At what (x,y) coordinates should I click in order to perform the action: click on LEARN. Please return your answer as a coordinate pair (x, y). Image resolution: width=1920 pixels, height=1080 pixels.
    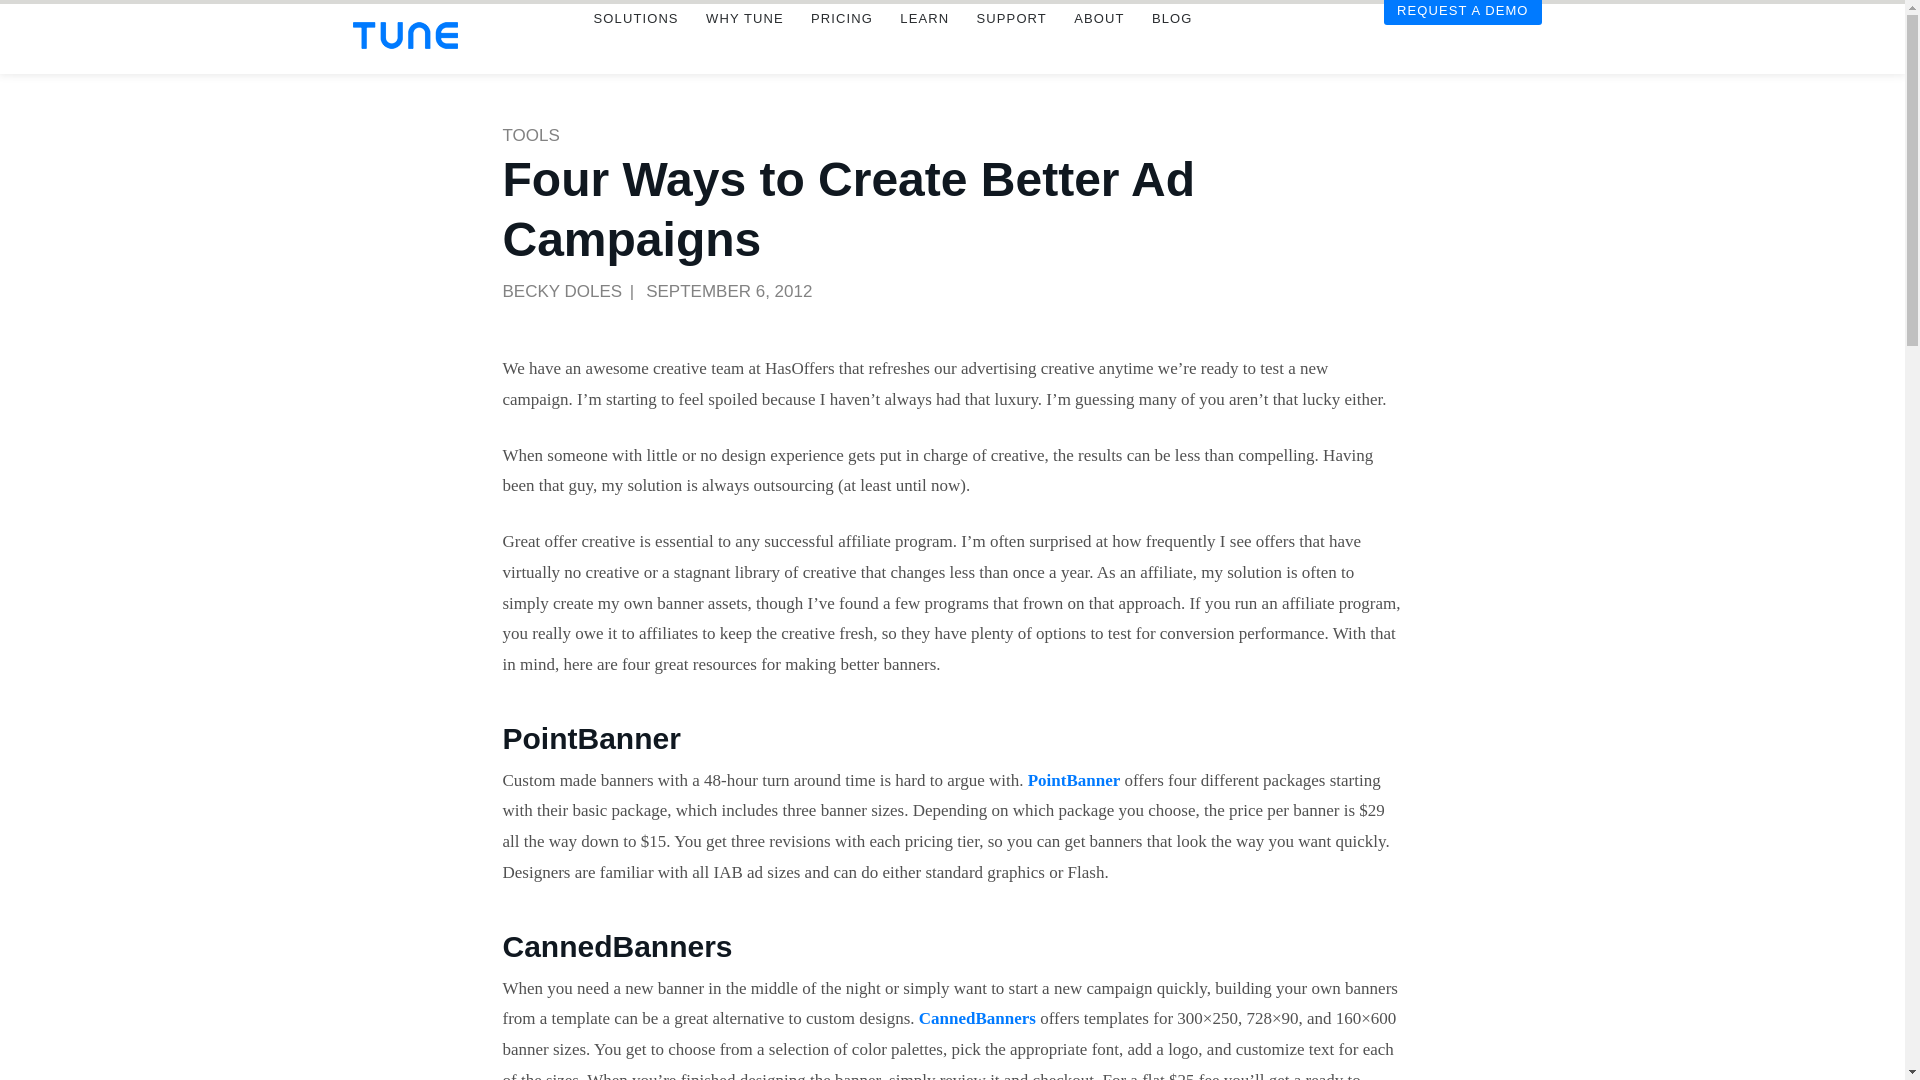
    Looking at the image, I should click on (924, 46).